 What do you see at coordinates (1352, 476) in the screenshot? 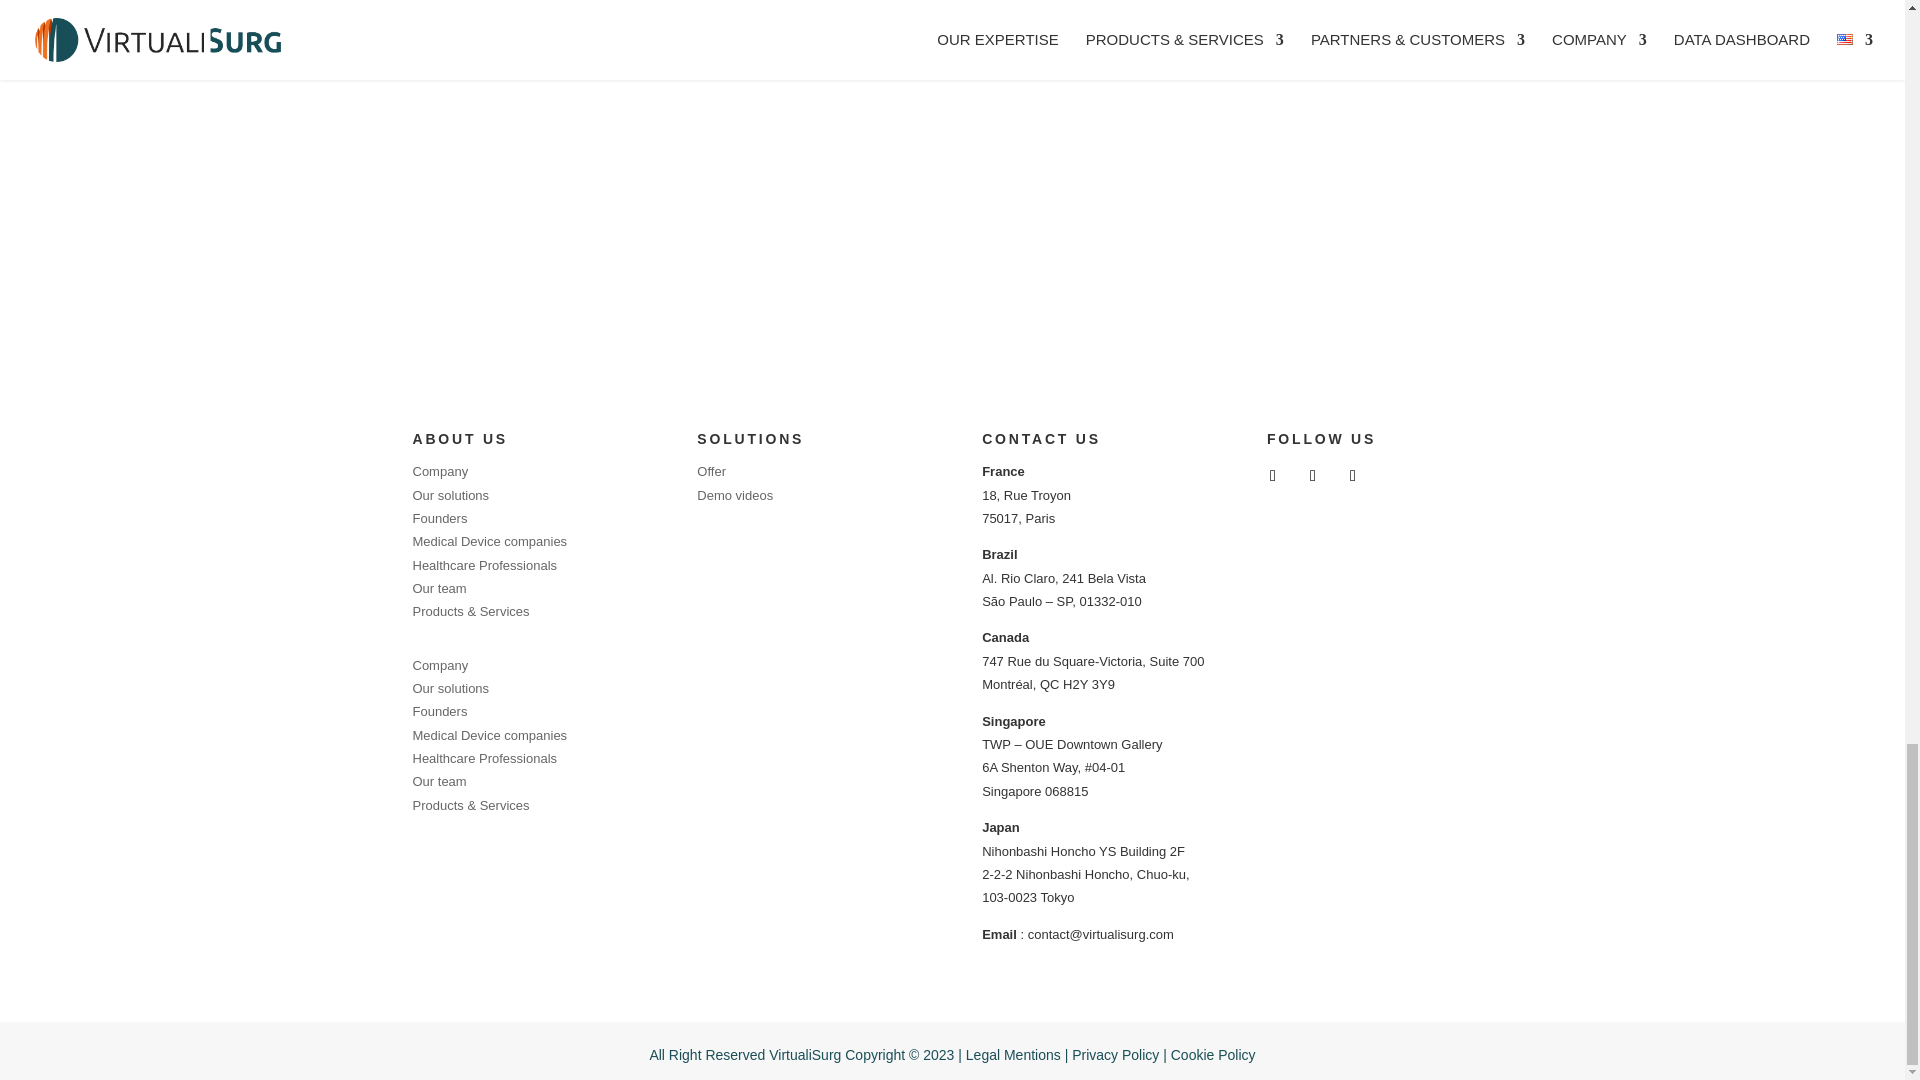
I see `Follow on Instagram` at bounding box center [1352, 476].